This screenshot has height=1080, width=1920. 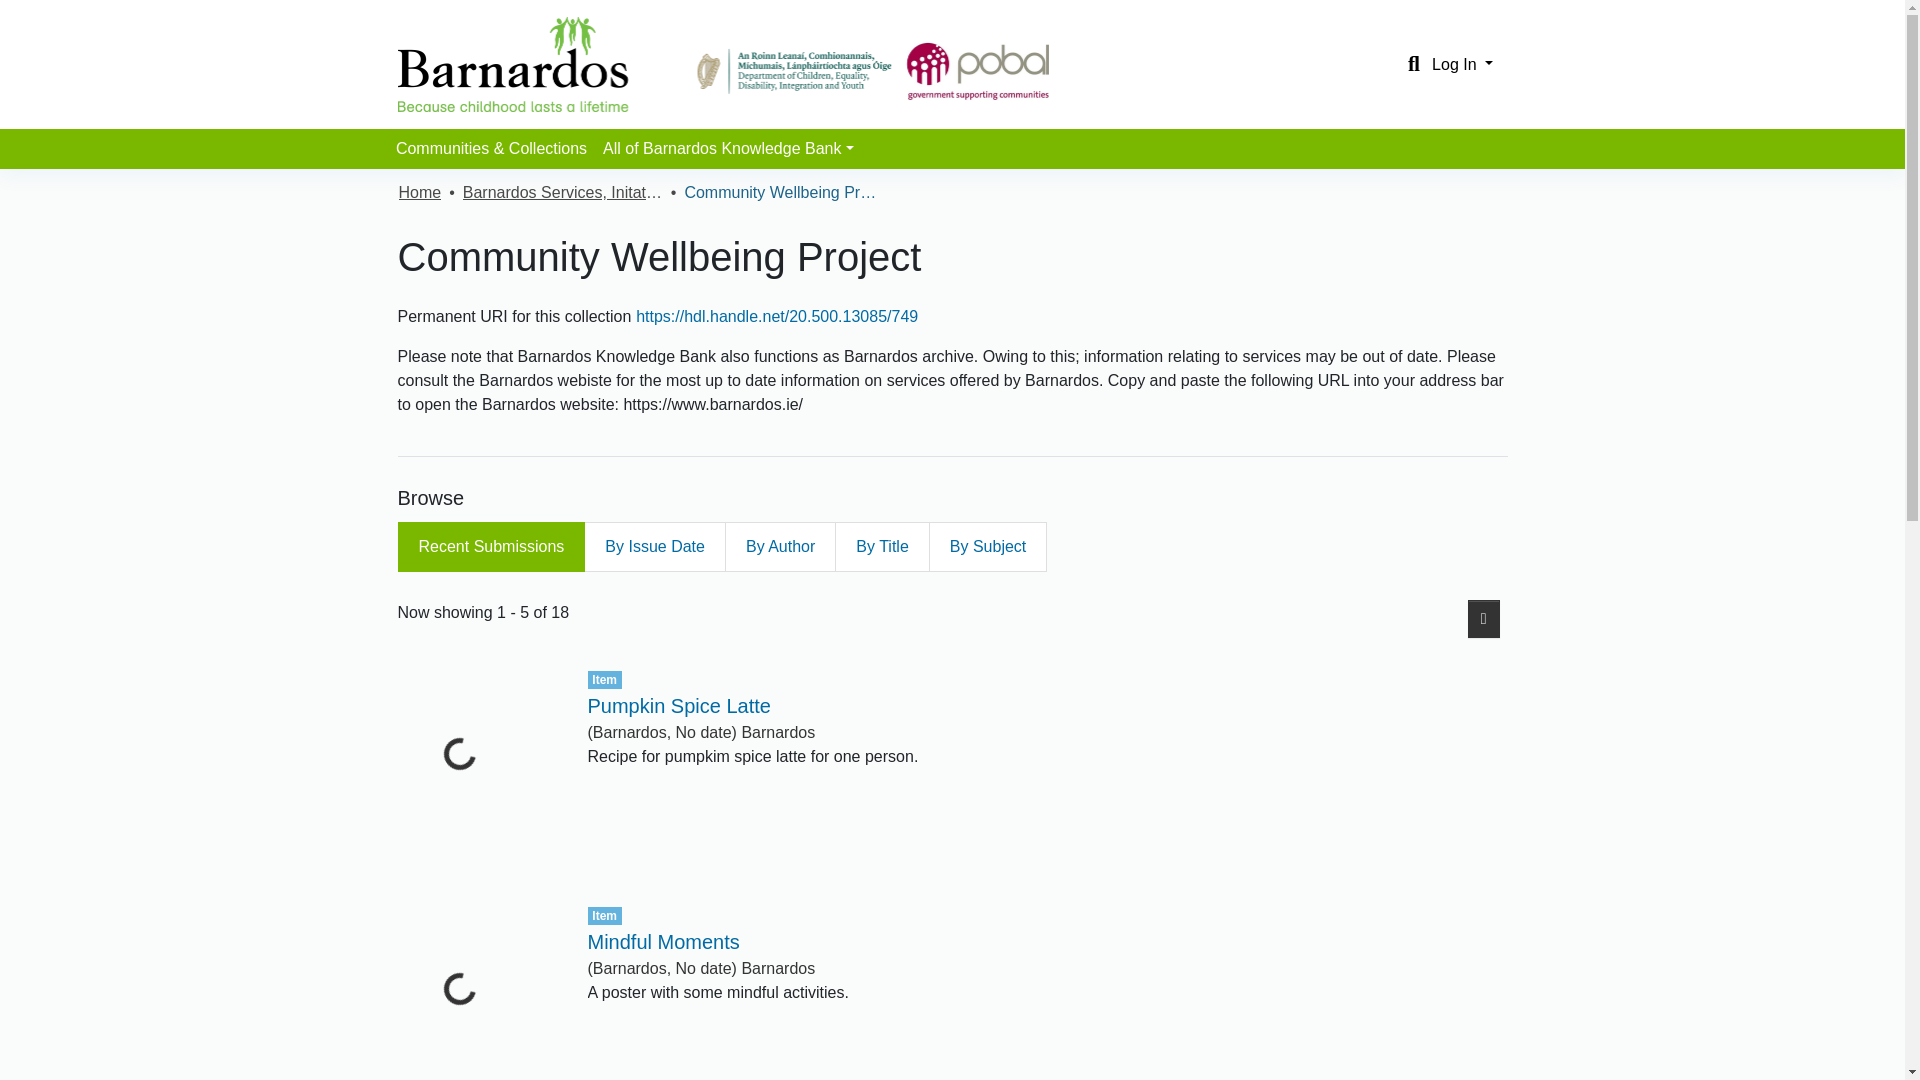 I want to click on By Issue Date, so click(x=654, y=546).